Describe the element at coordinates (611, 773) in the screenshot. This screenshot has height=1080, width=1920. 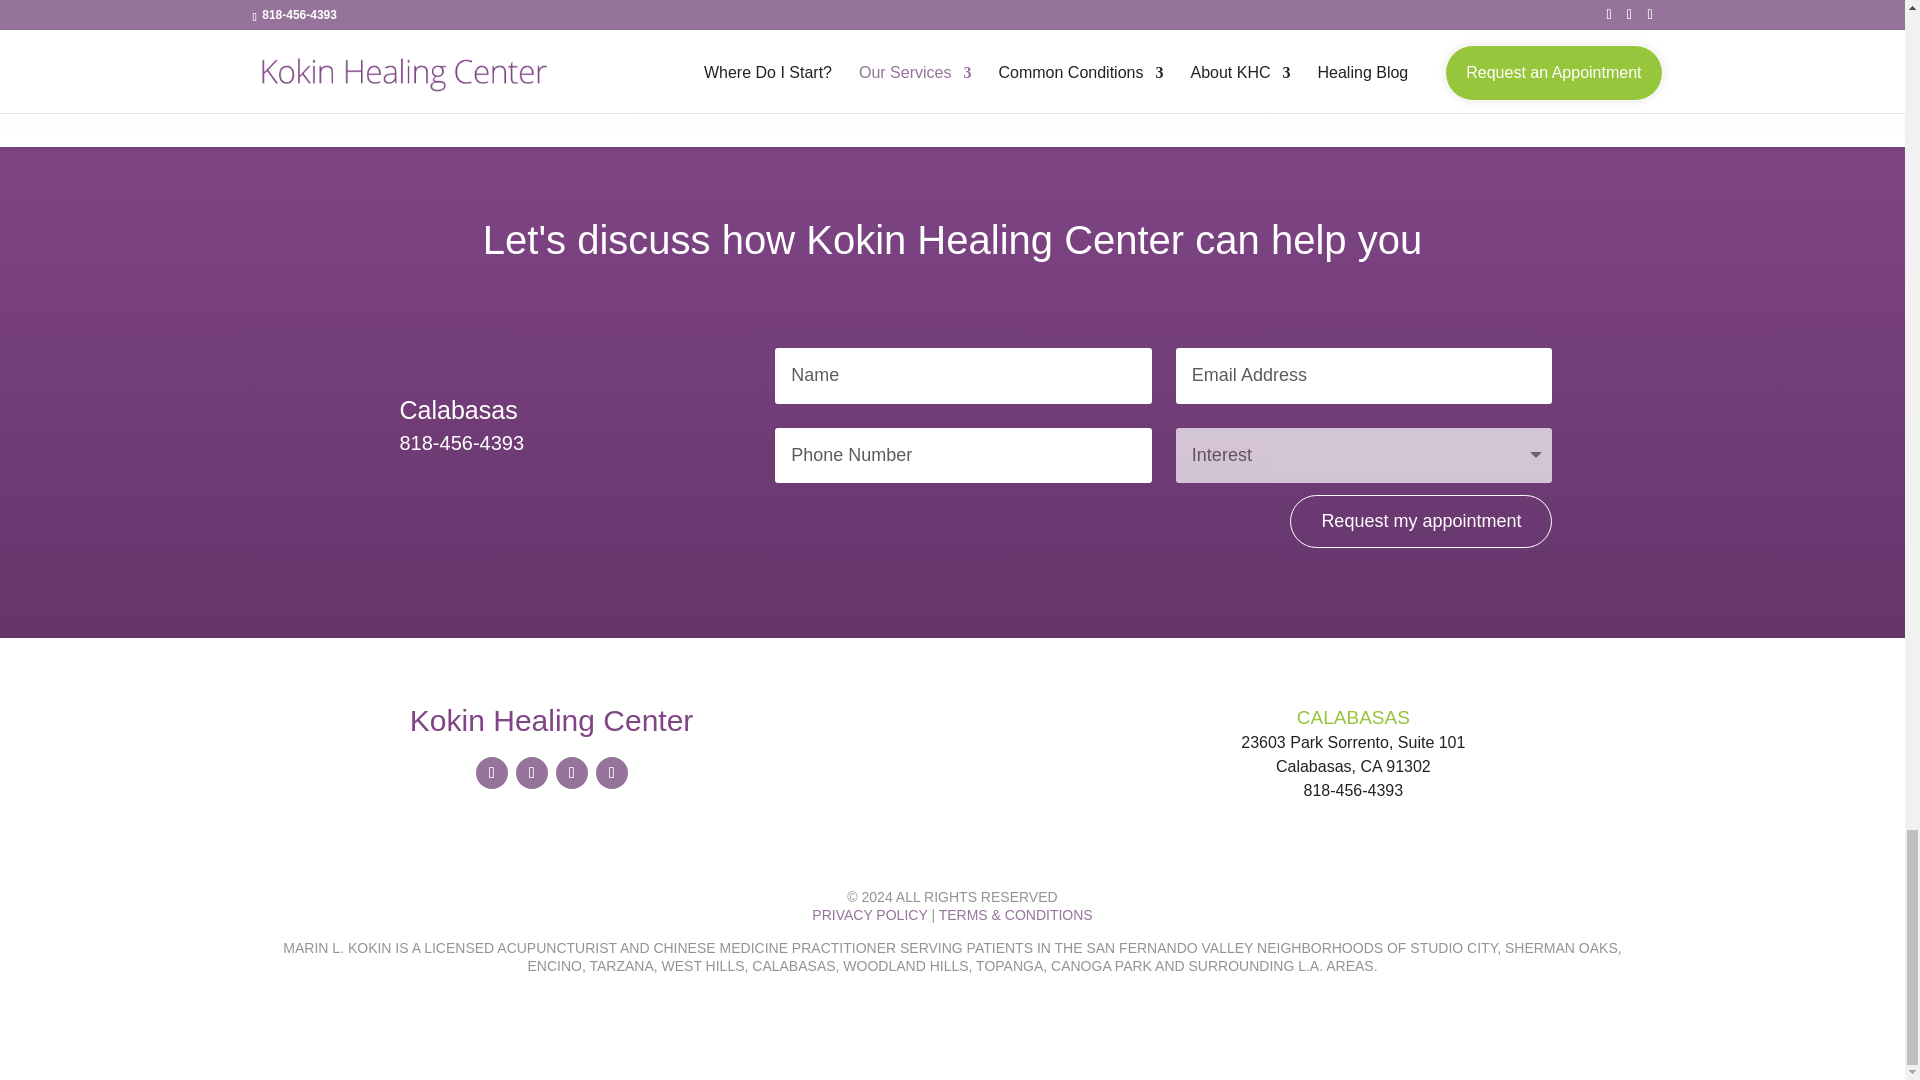
I see `Follow on LinkedIn` at that location.